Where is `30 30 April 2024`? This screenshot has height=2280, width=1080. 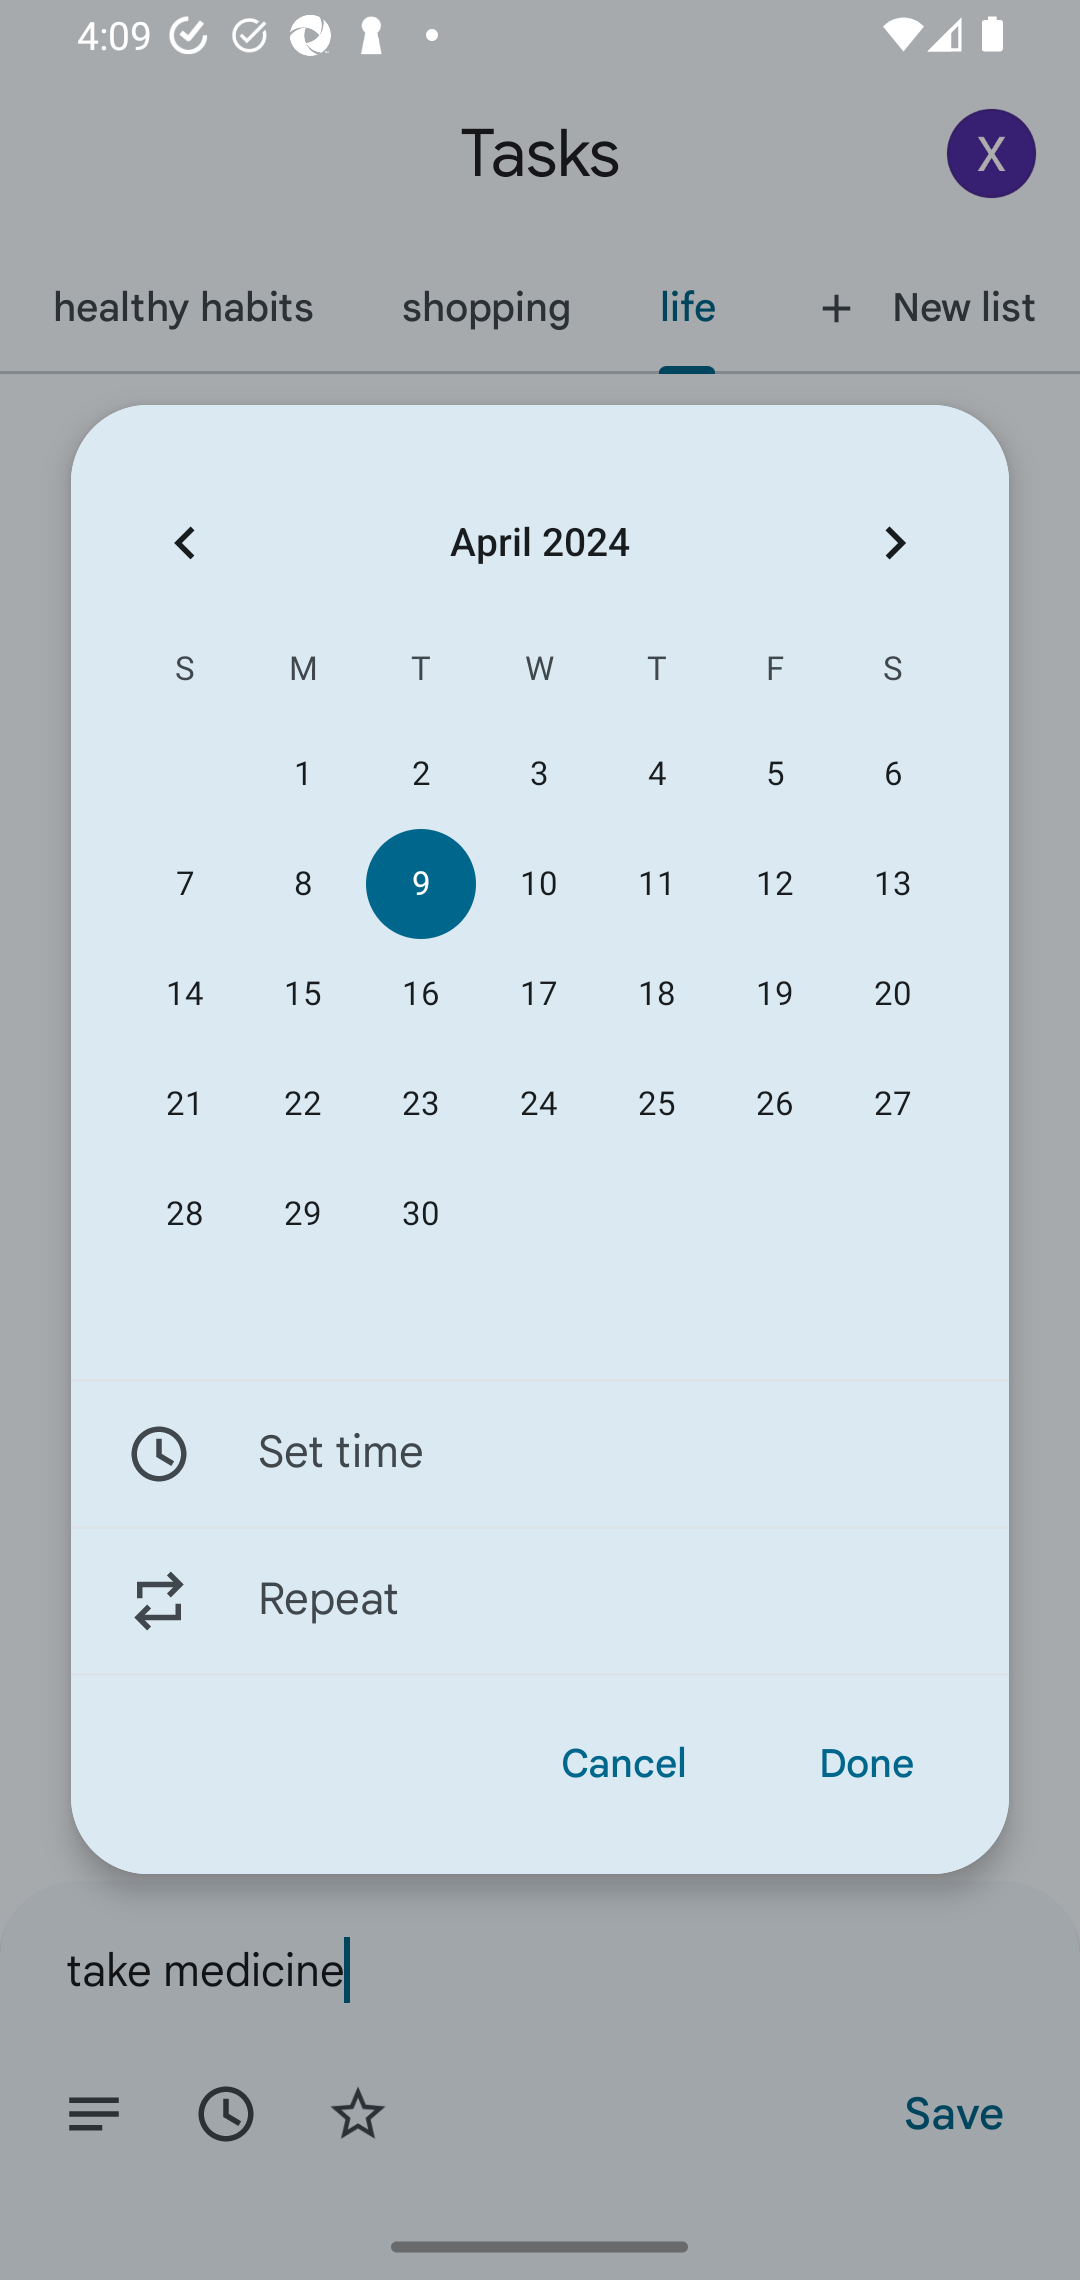 30 30 April 2024 is located at coordinates (420, 1214).